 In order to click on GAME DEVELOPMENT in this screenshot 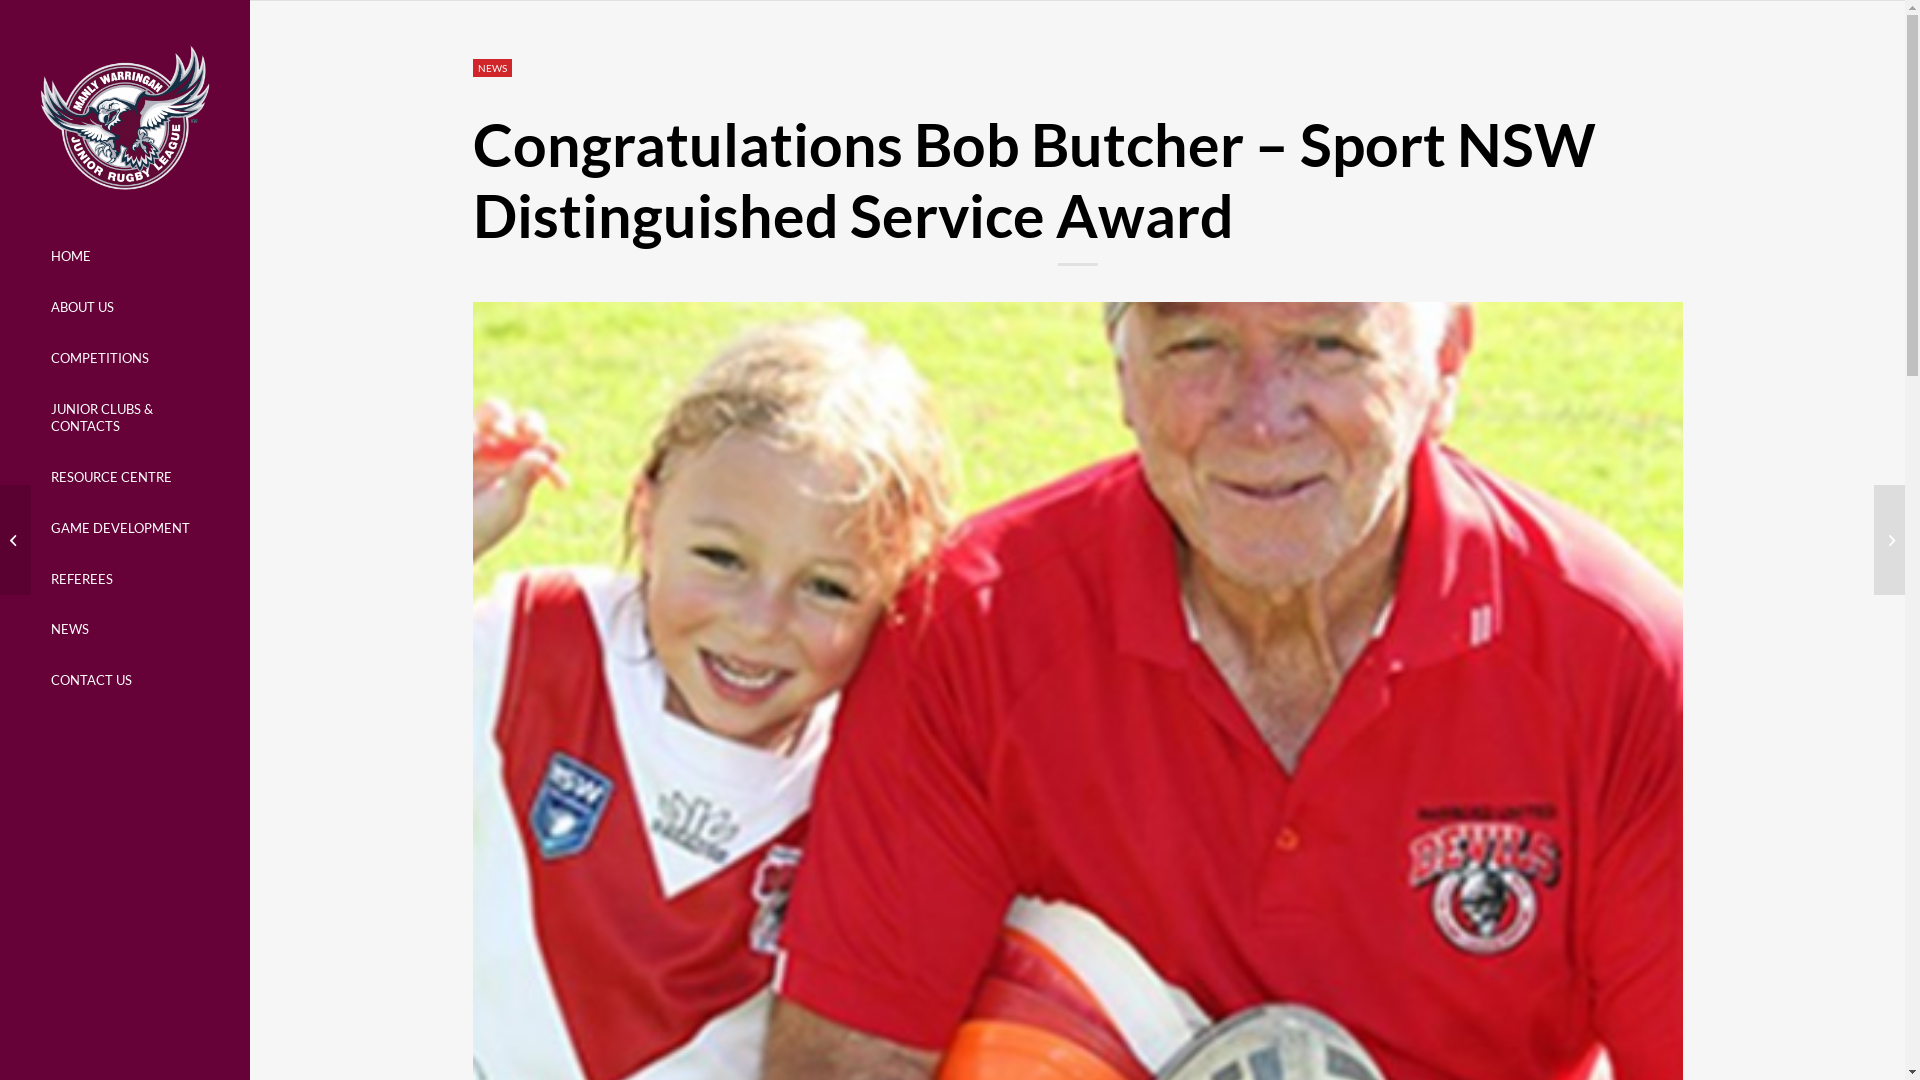, I will do `click(124, 528)`.